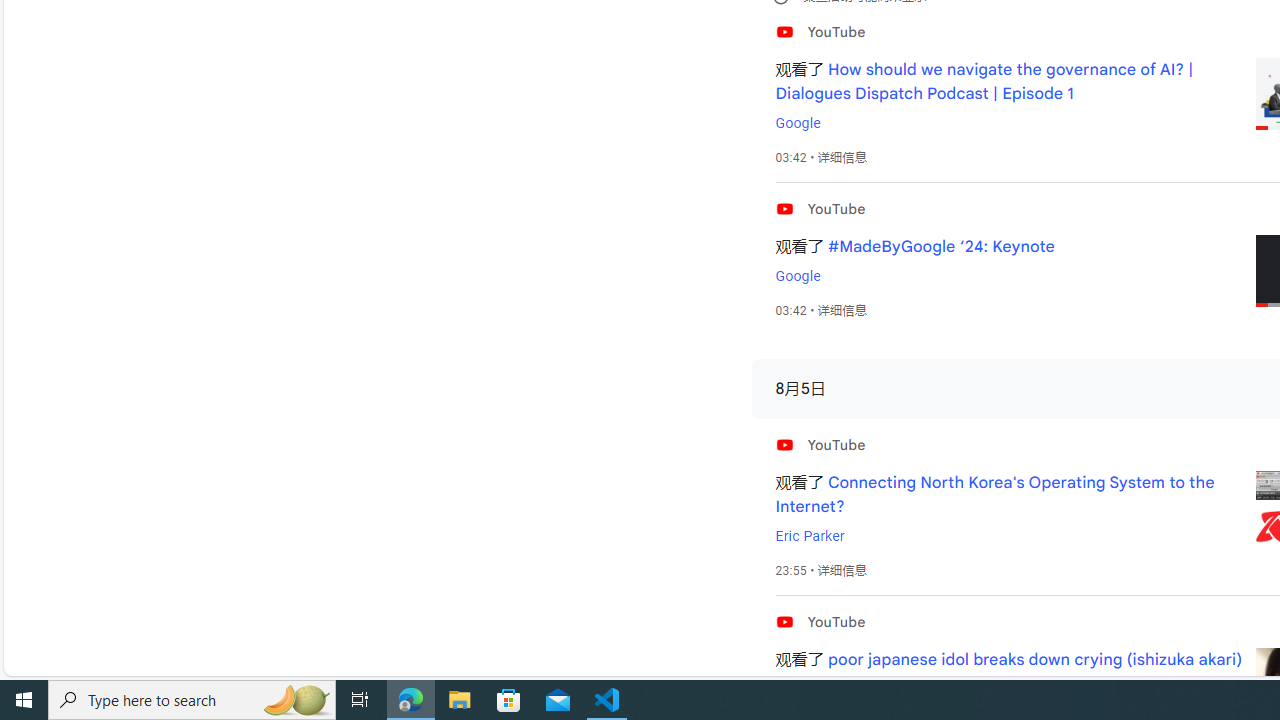 This screenshot has height=720, width=1280. I want to click on Eric Parker, so click(809, 536).